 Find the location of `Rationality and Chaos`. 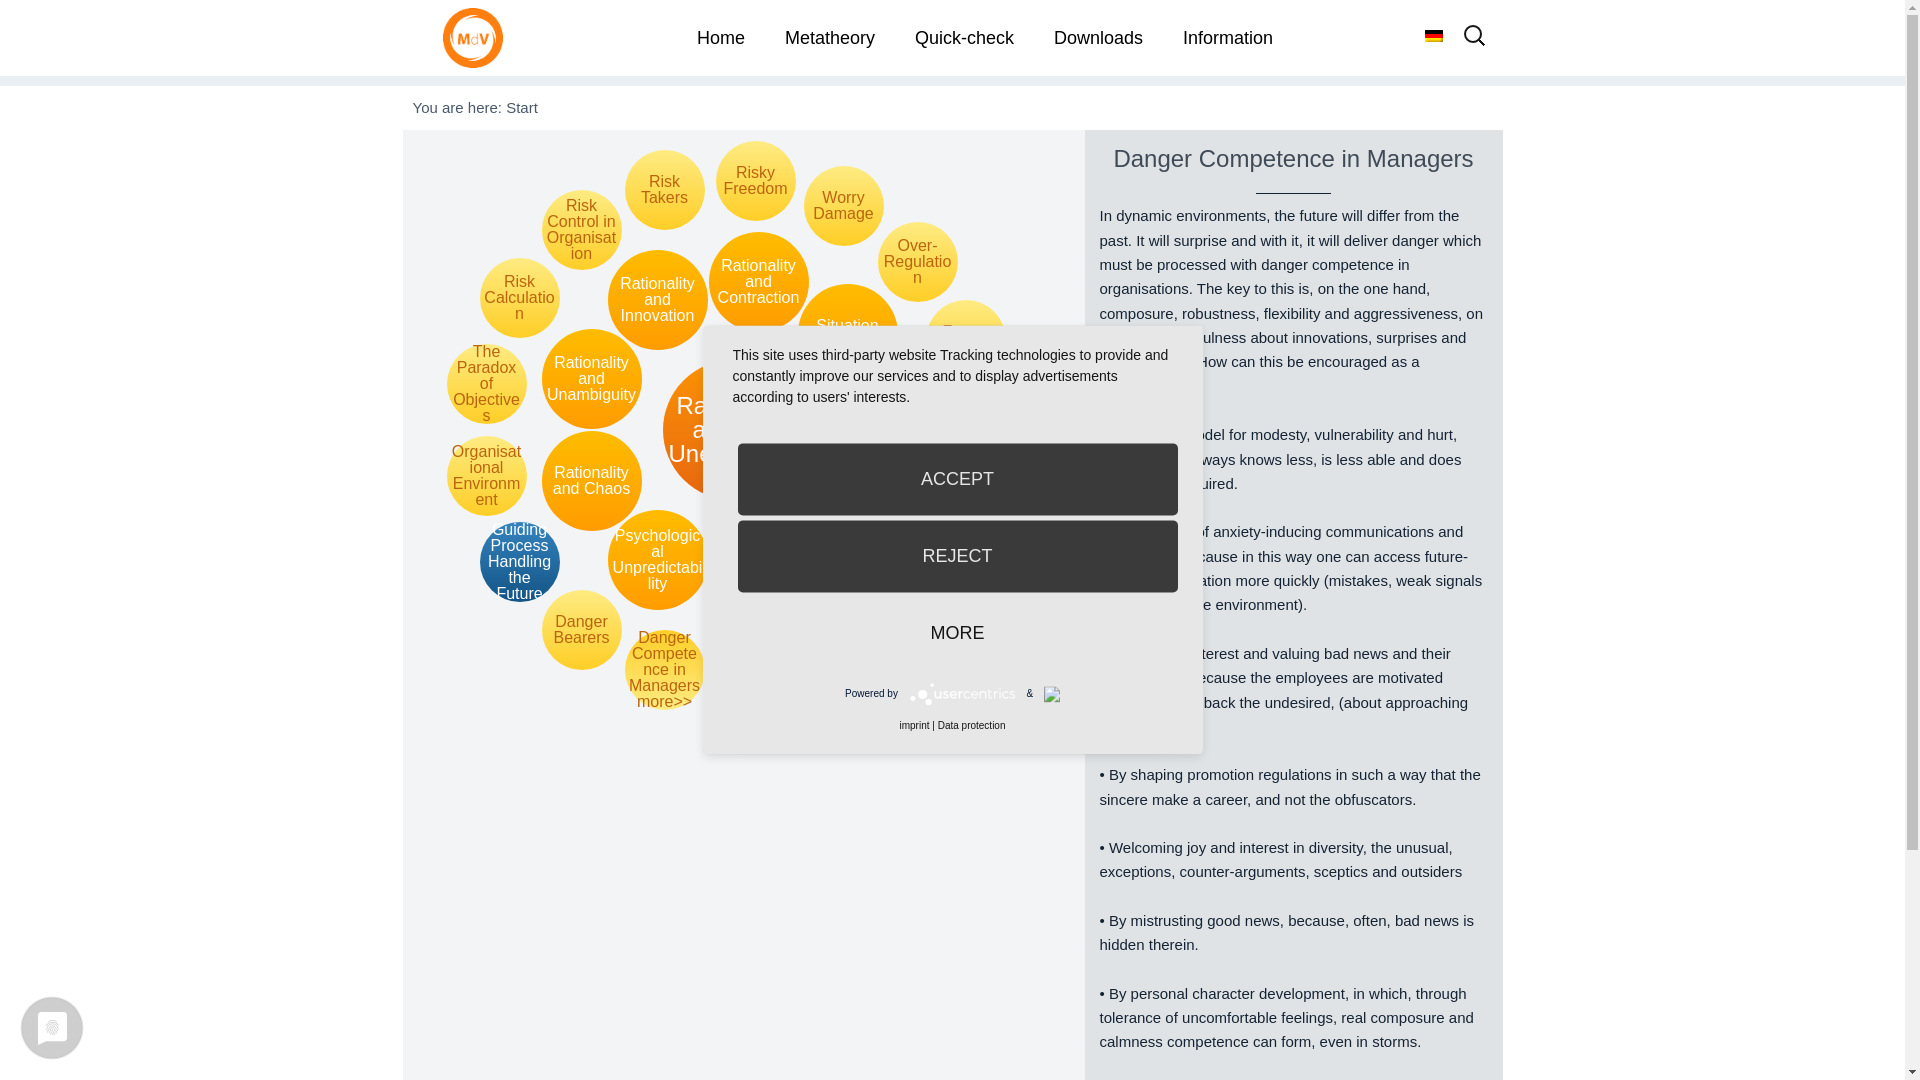

Rationality and Chaos is located at coordinates (591, 480).